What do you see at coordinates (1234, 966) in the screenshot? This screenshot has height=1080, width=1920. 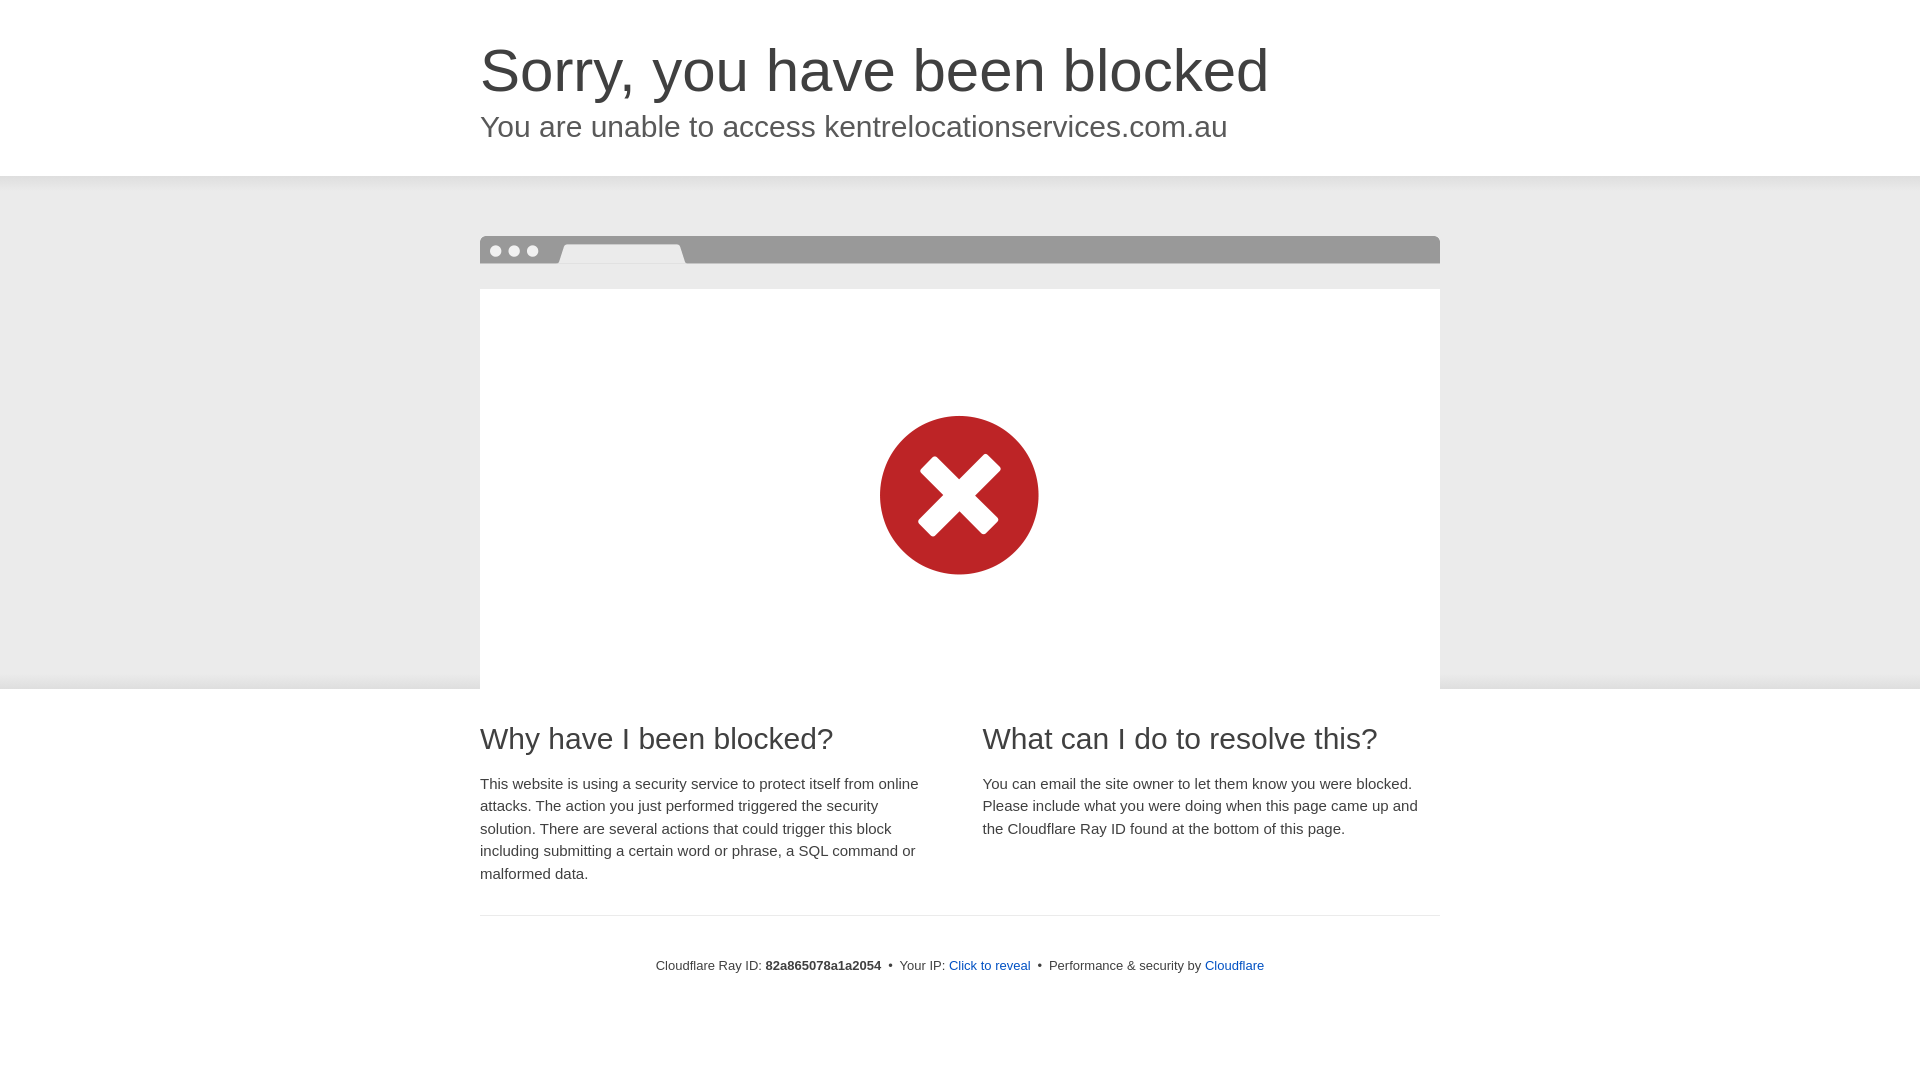 I see `Cloudflare` at bounding box center [1234, 966].